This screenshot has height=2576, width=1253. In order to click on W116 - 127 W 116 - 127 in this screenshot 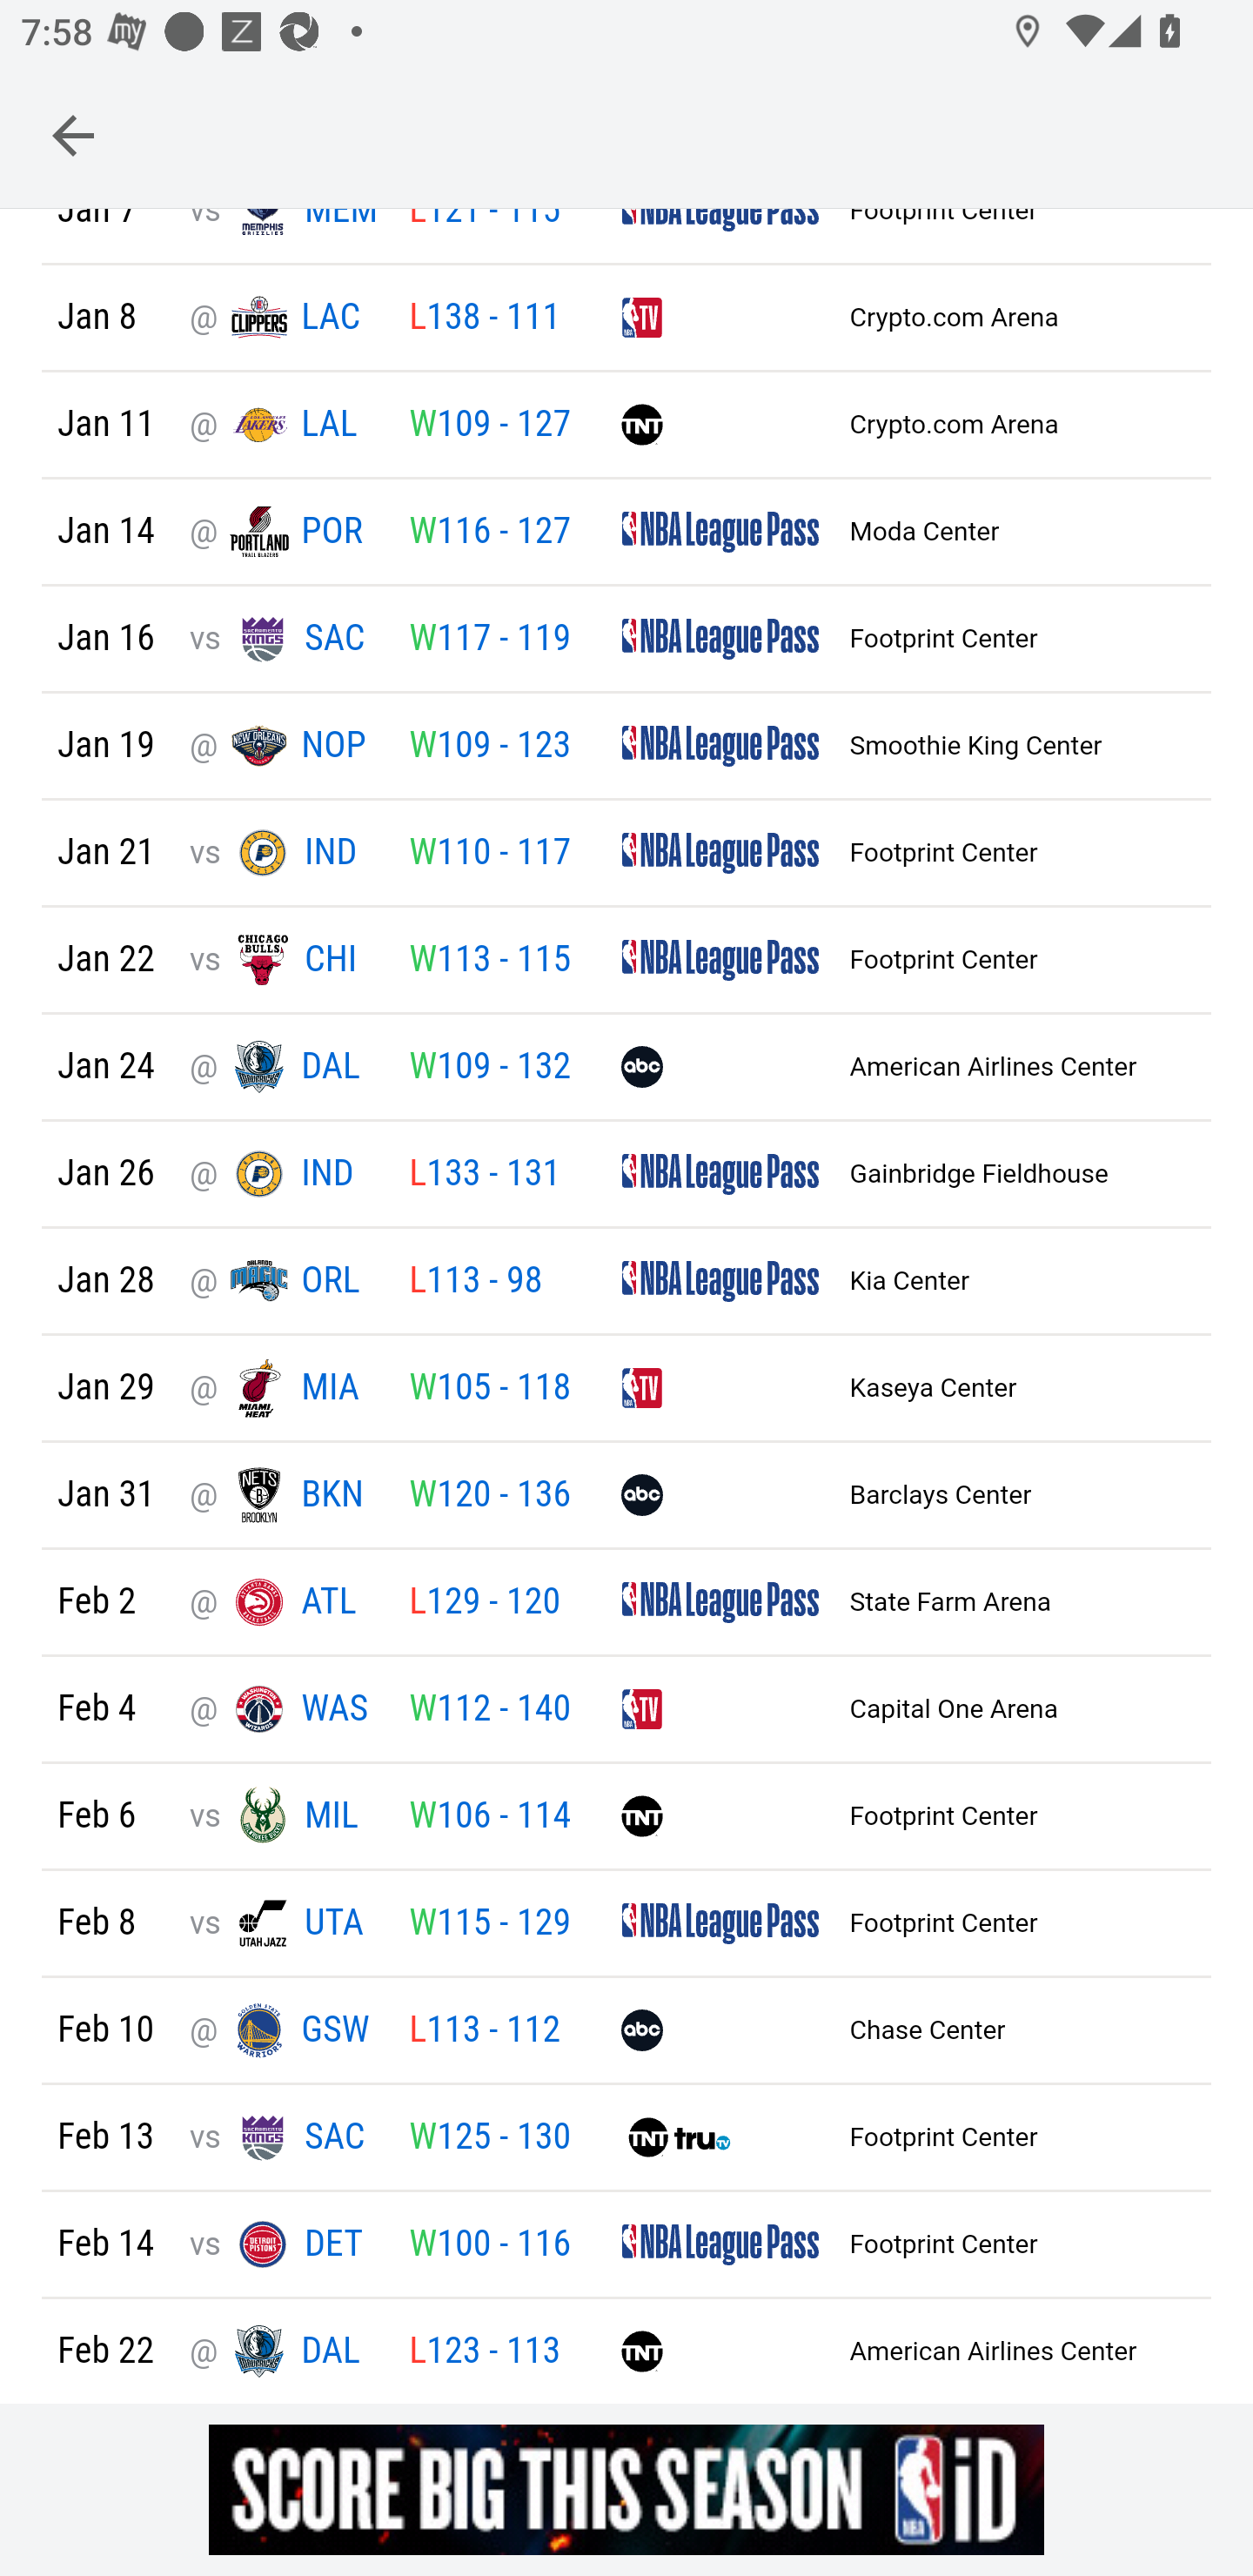, I will do `click(489, 534)`.